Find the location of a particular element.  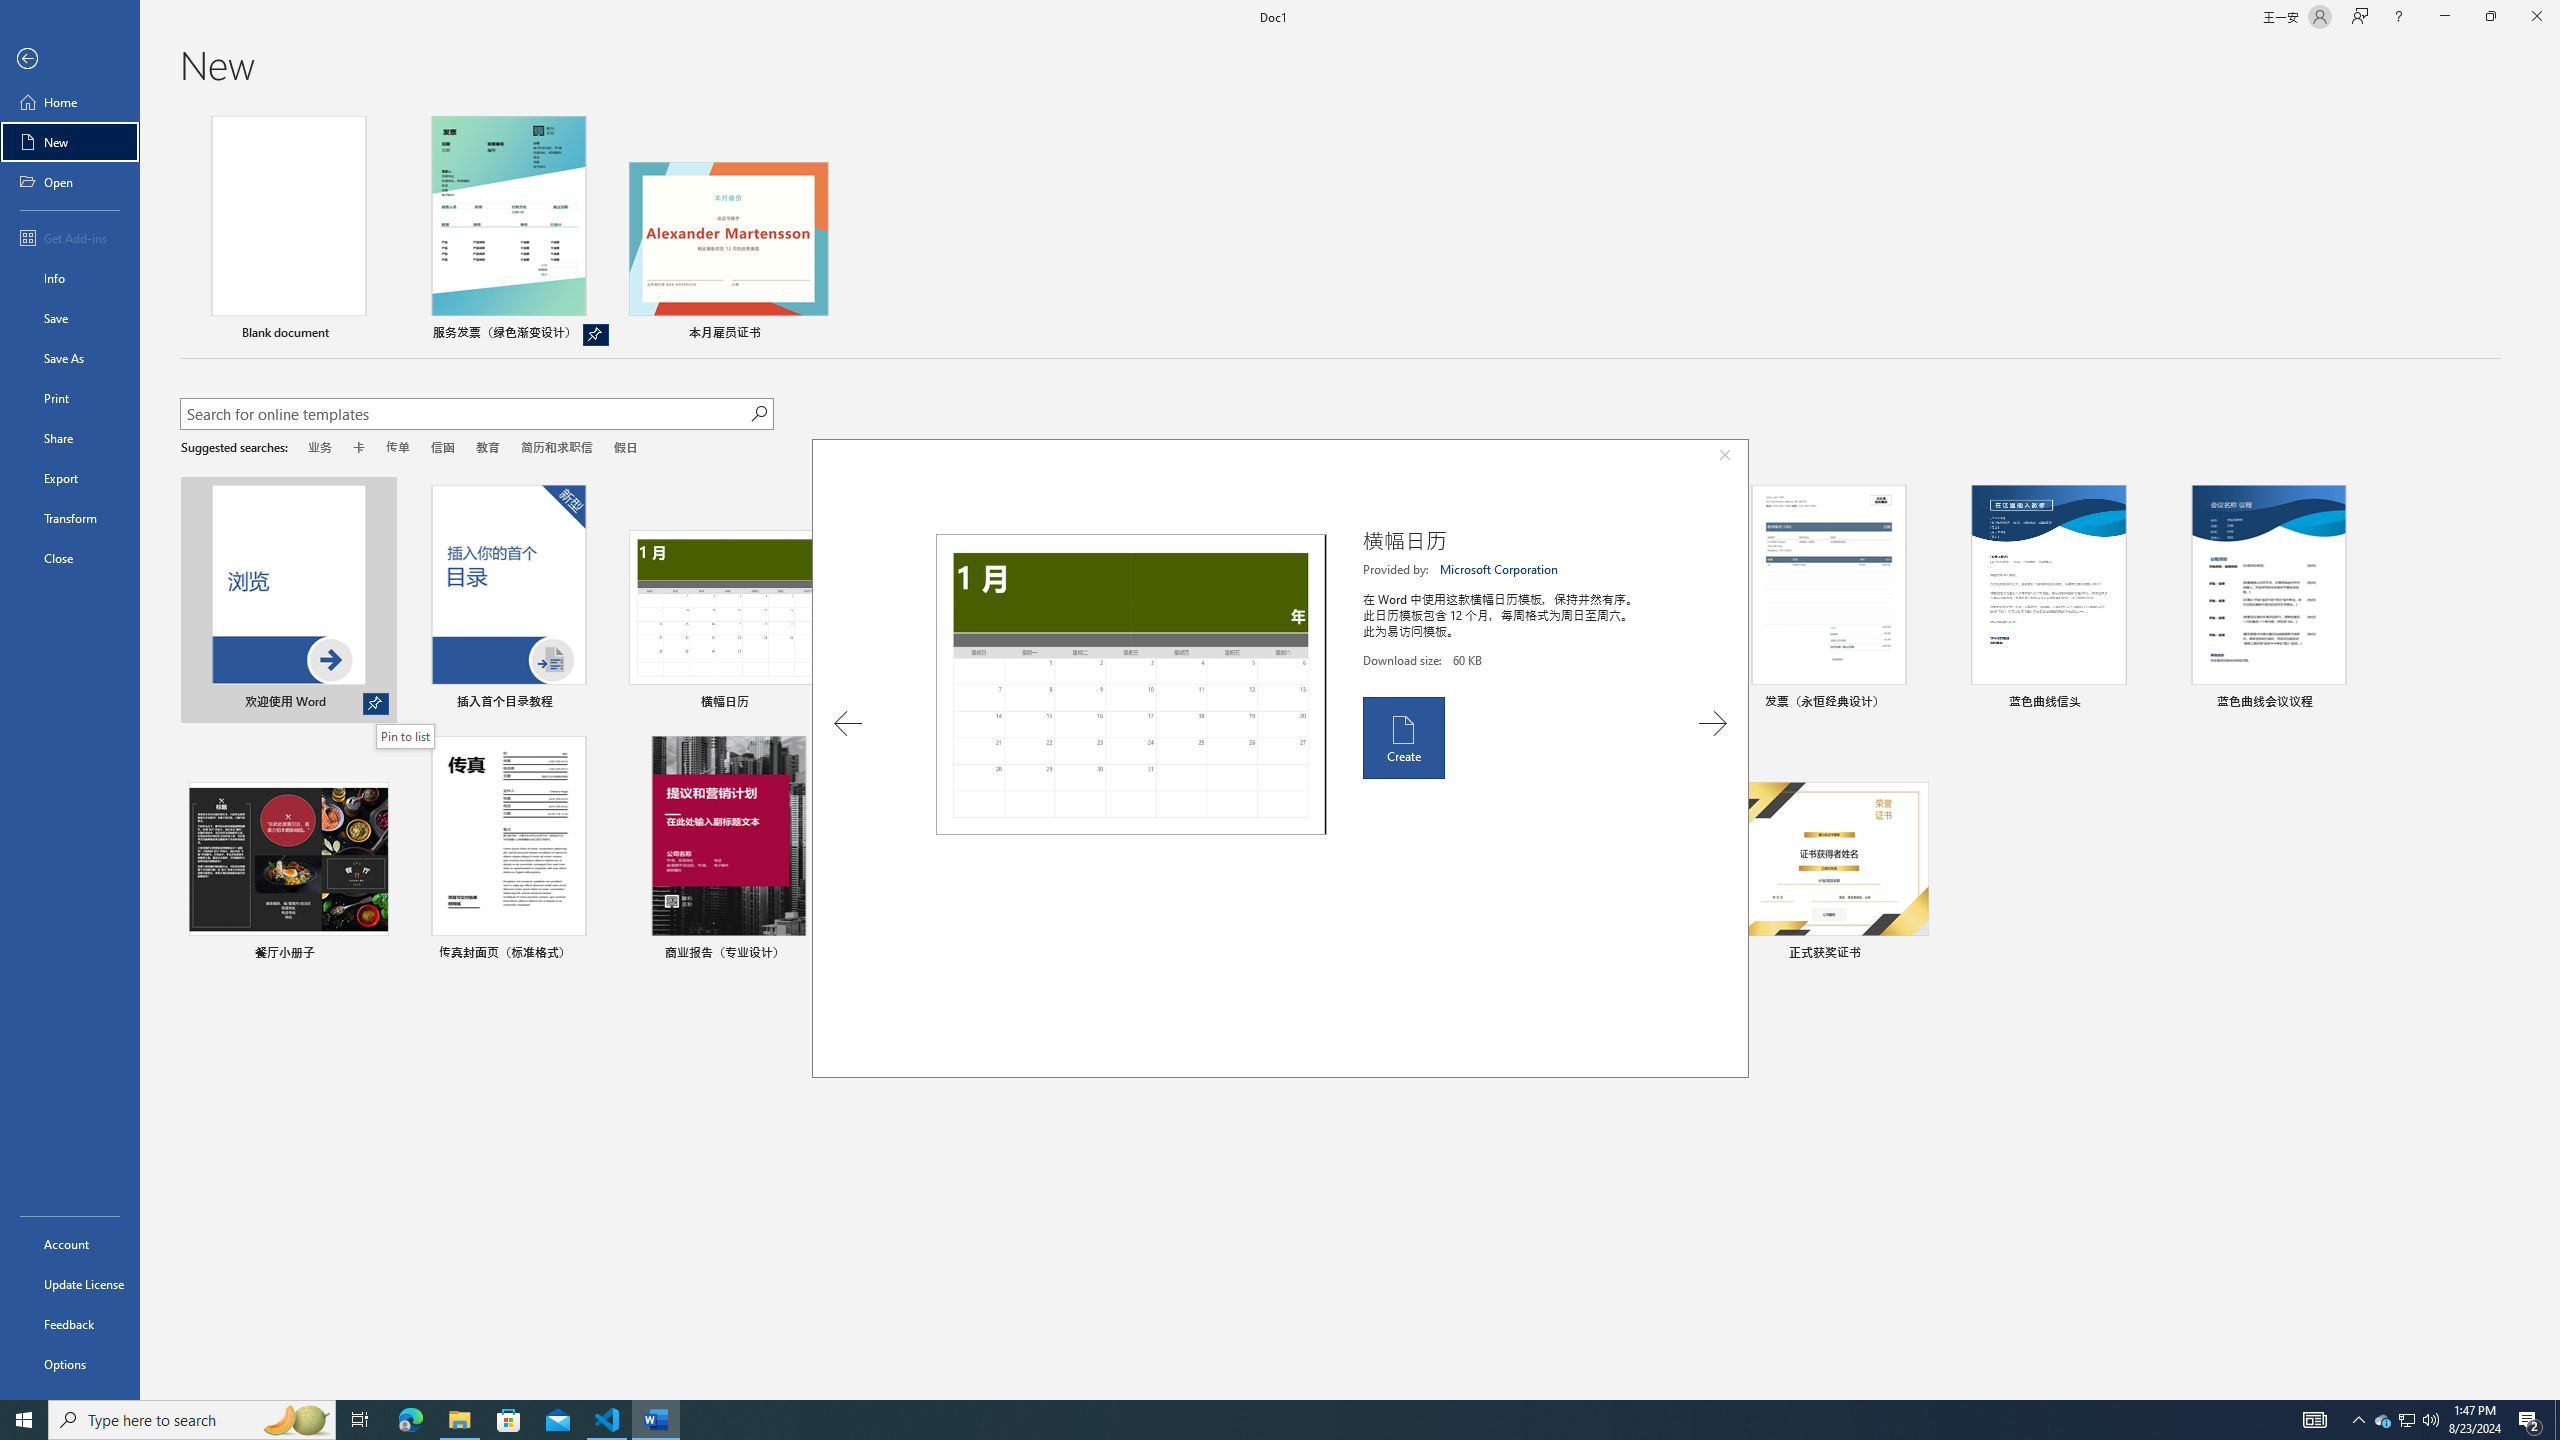

Update License is located at coordinates (70, 1284).